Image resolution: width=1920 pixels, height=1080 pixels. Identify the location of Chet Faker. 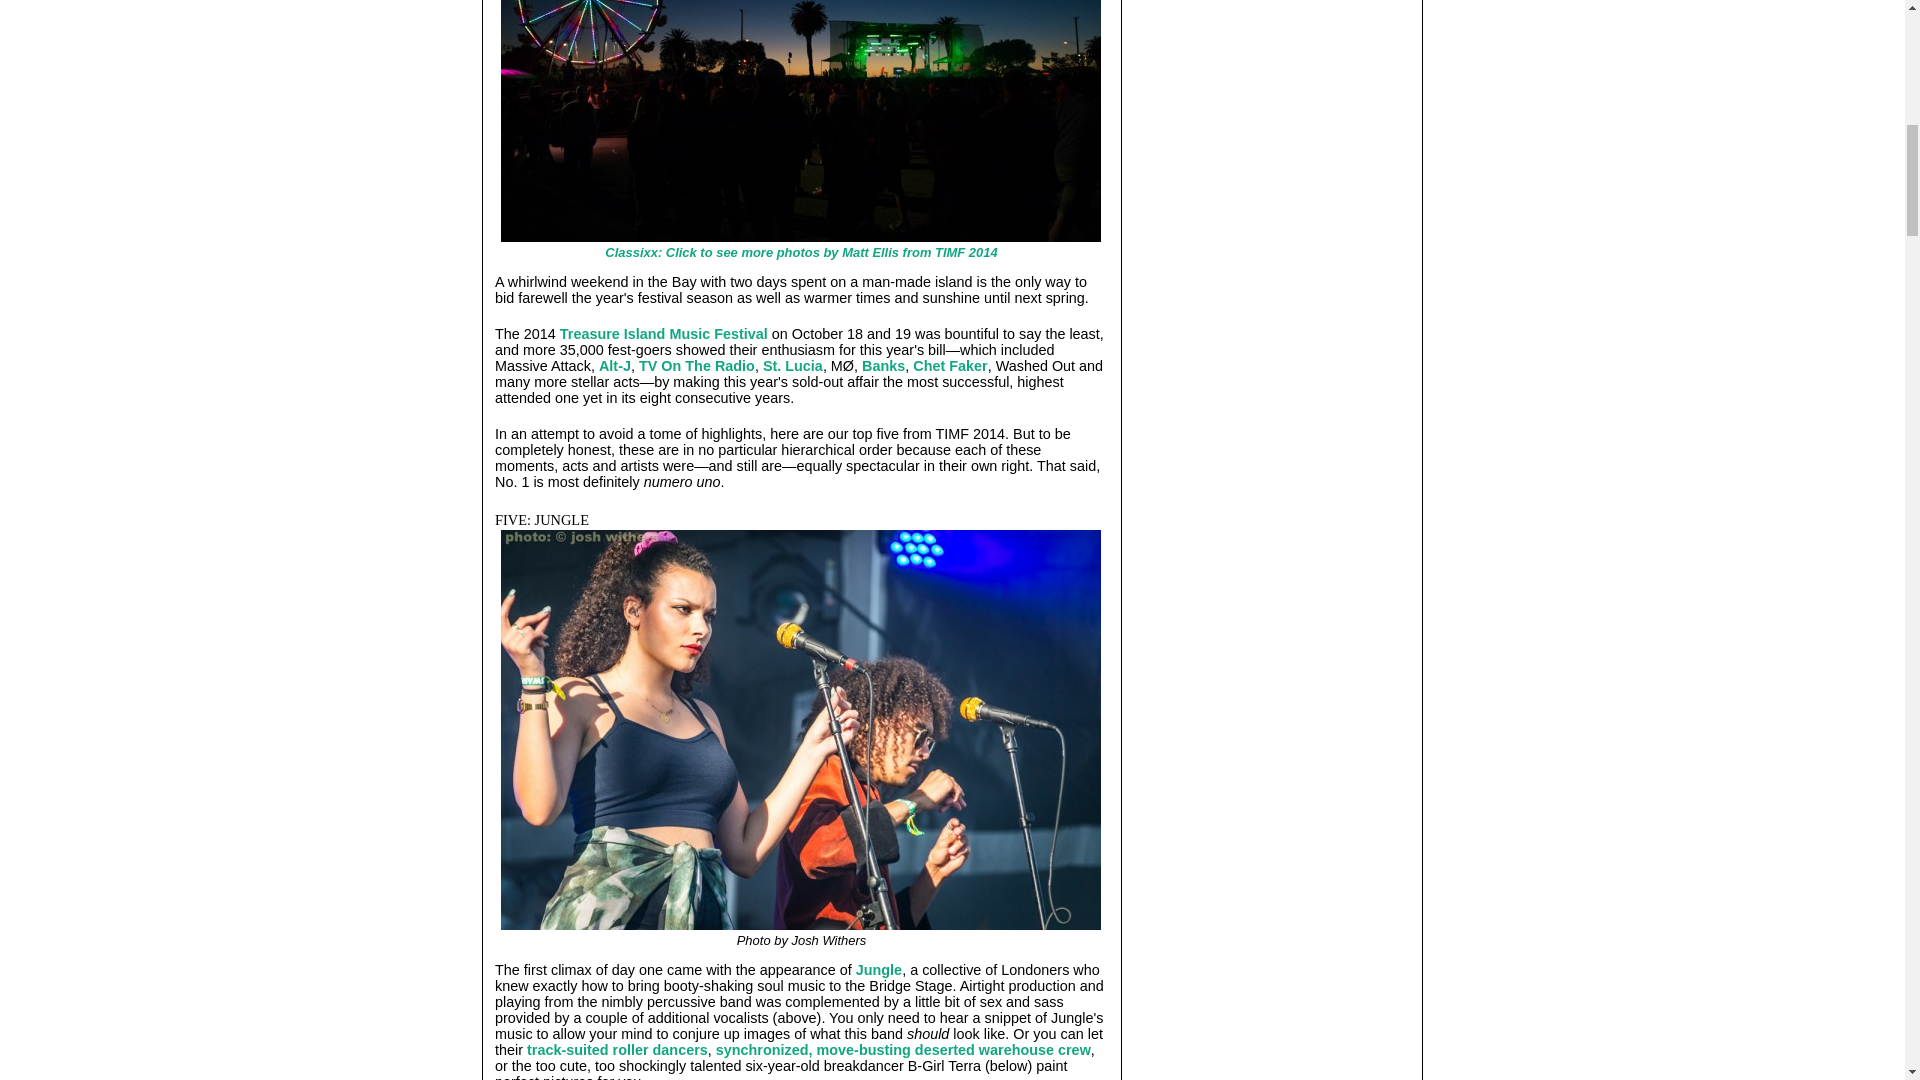
(950, 365).